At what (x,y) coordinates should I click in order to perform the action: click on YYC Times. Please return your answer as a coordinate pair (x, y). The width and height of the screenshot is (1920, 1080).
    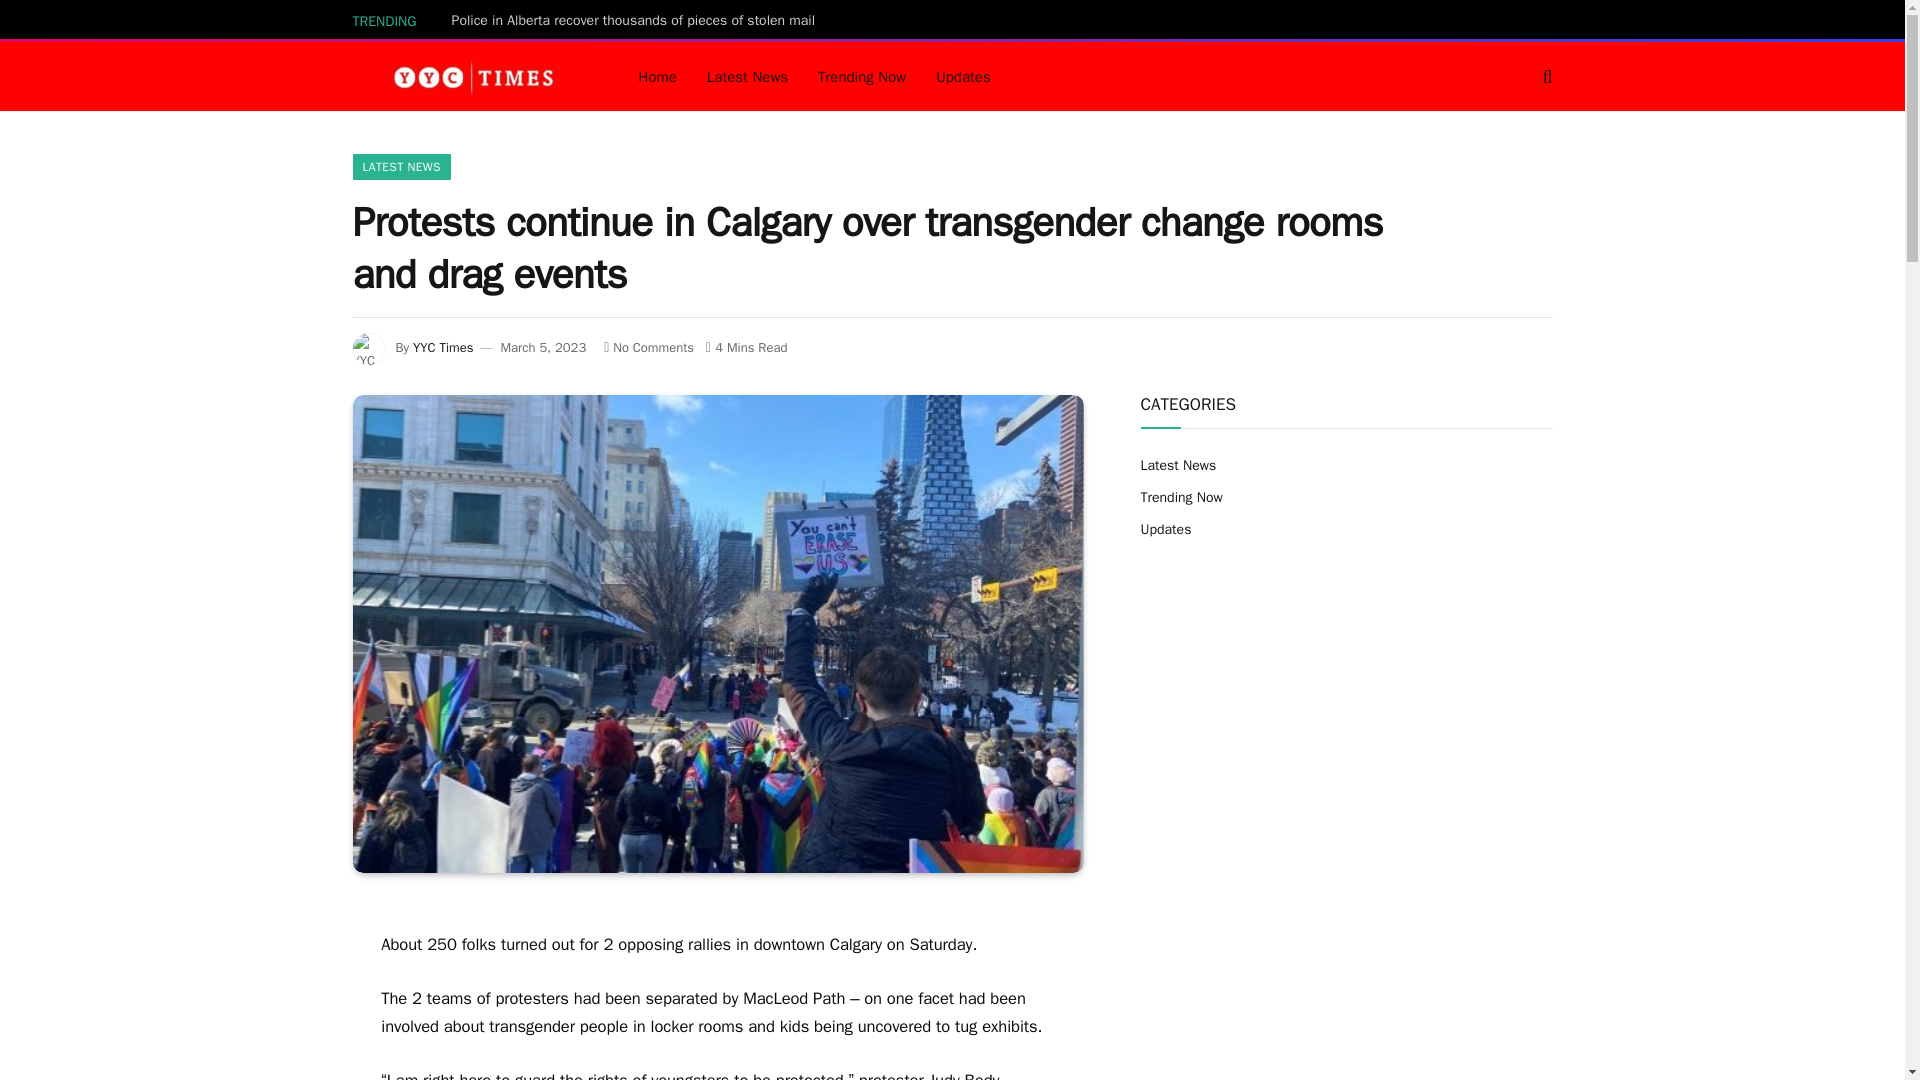
    Looking at the image, I should click on (443, 348).